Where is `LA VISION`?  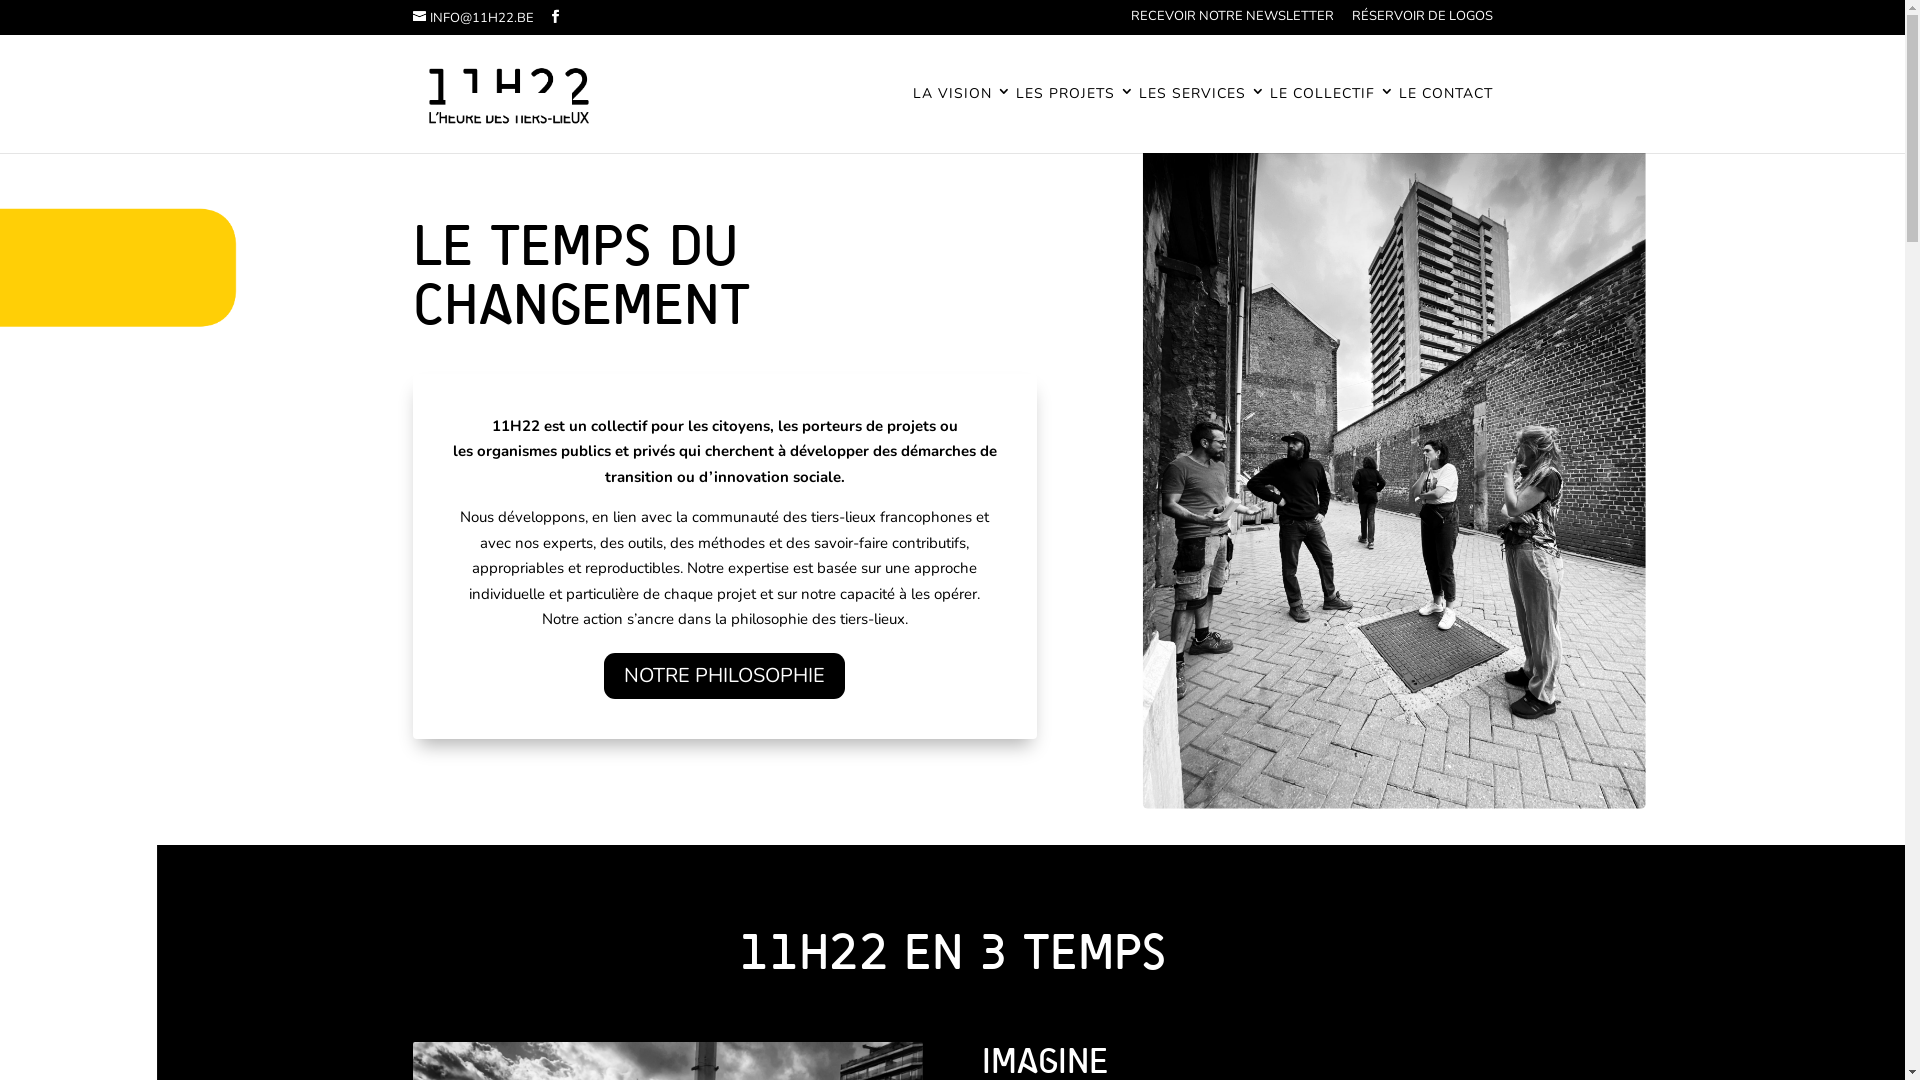 LA VISION is located at coordinates (962, 119).